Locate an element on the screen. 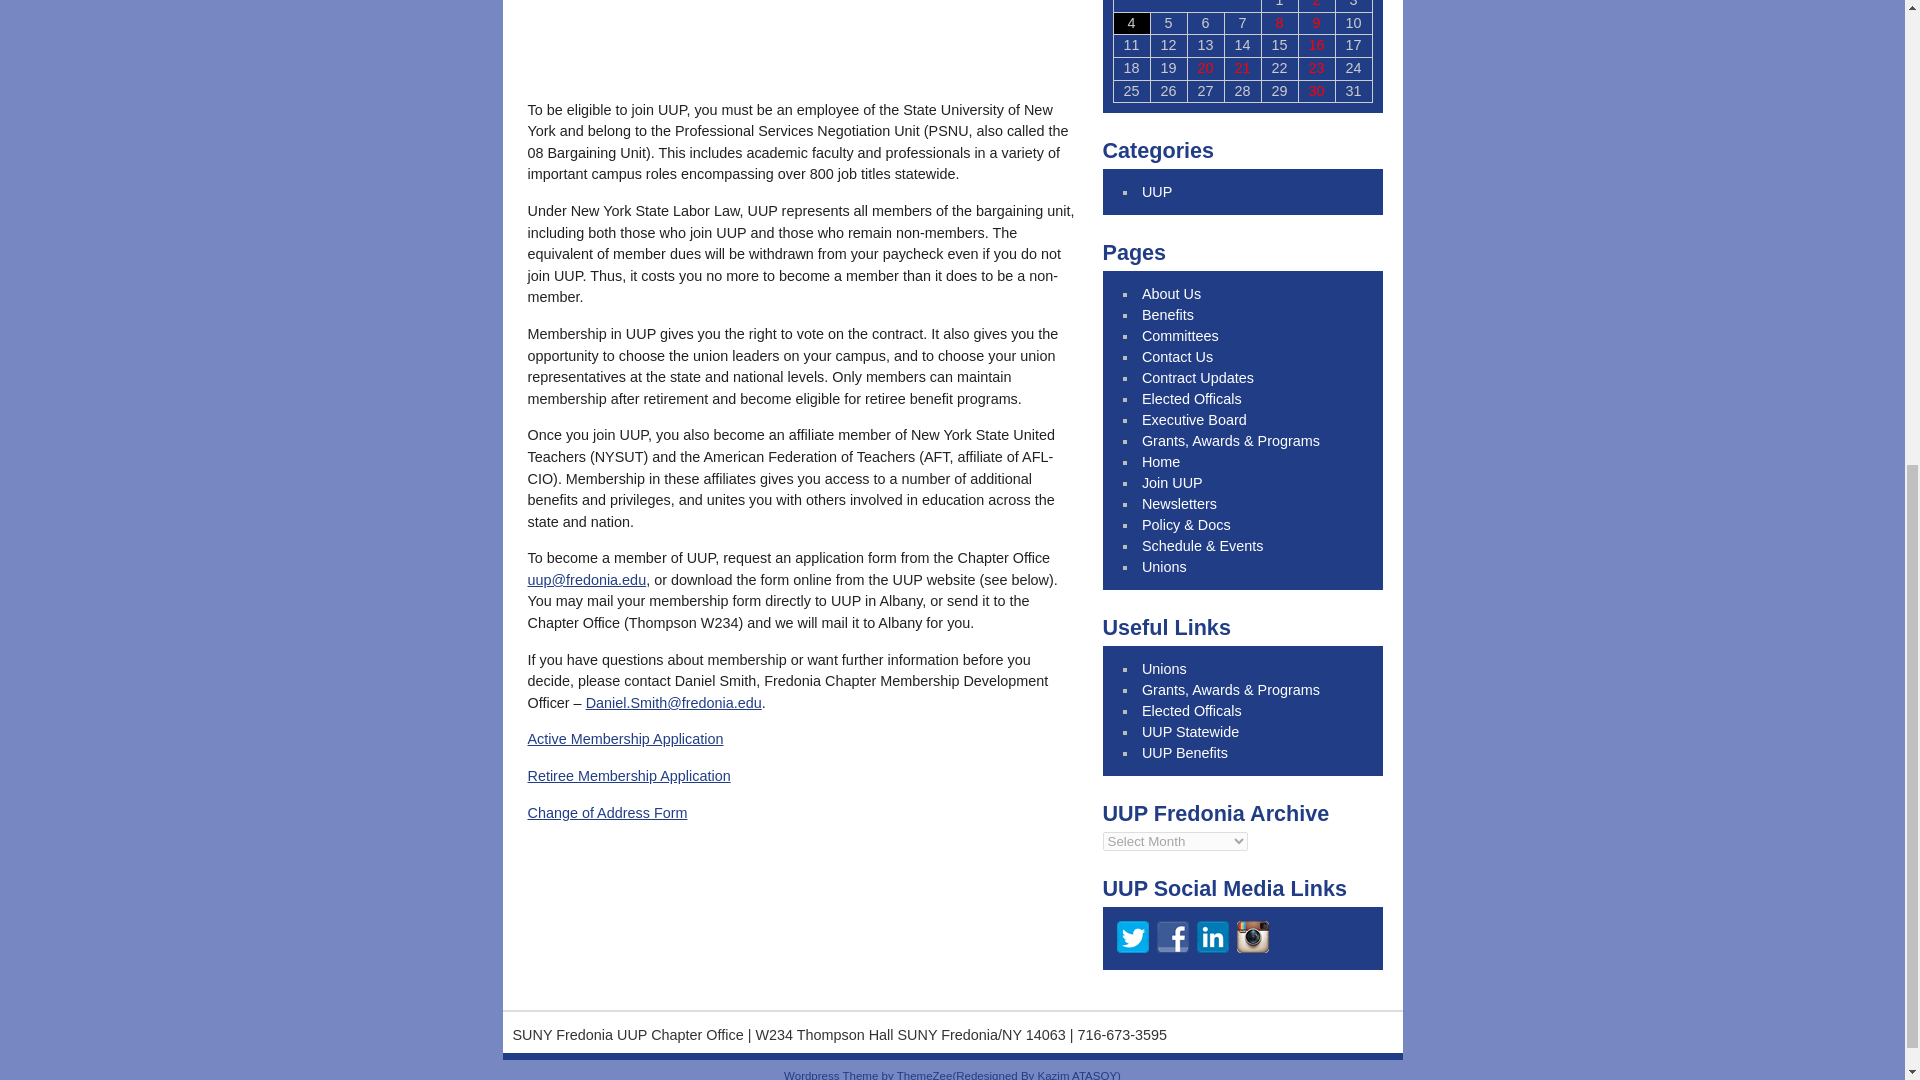 This screenshot has height=1080, width=1920. About Us is located at coordinates (1172, 294).